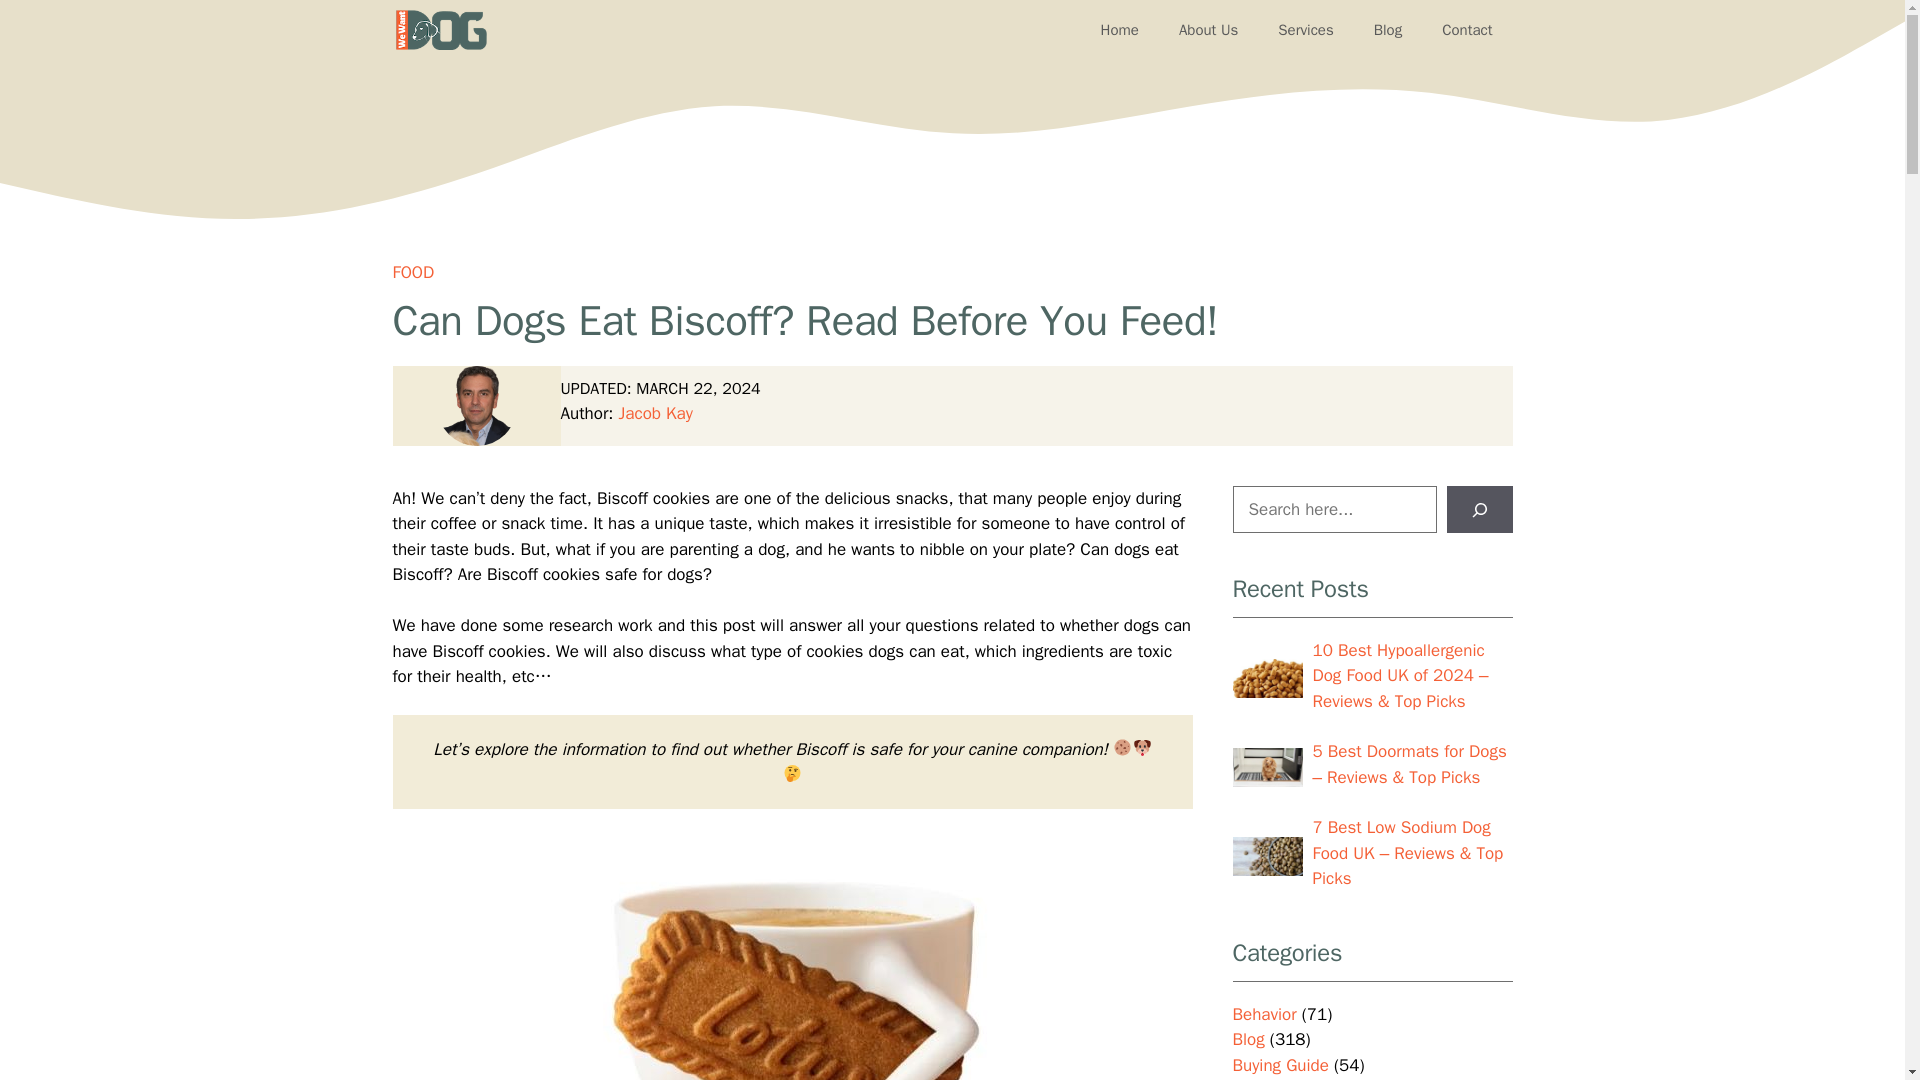  What do you see at coordinates (792, 956) in the screenshot?
I see `Can Dogs Eat Biscoff` at bounding box center [792, 956].